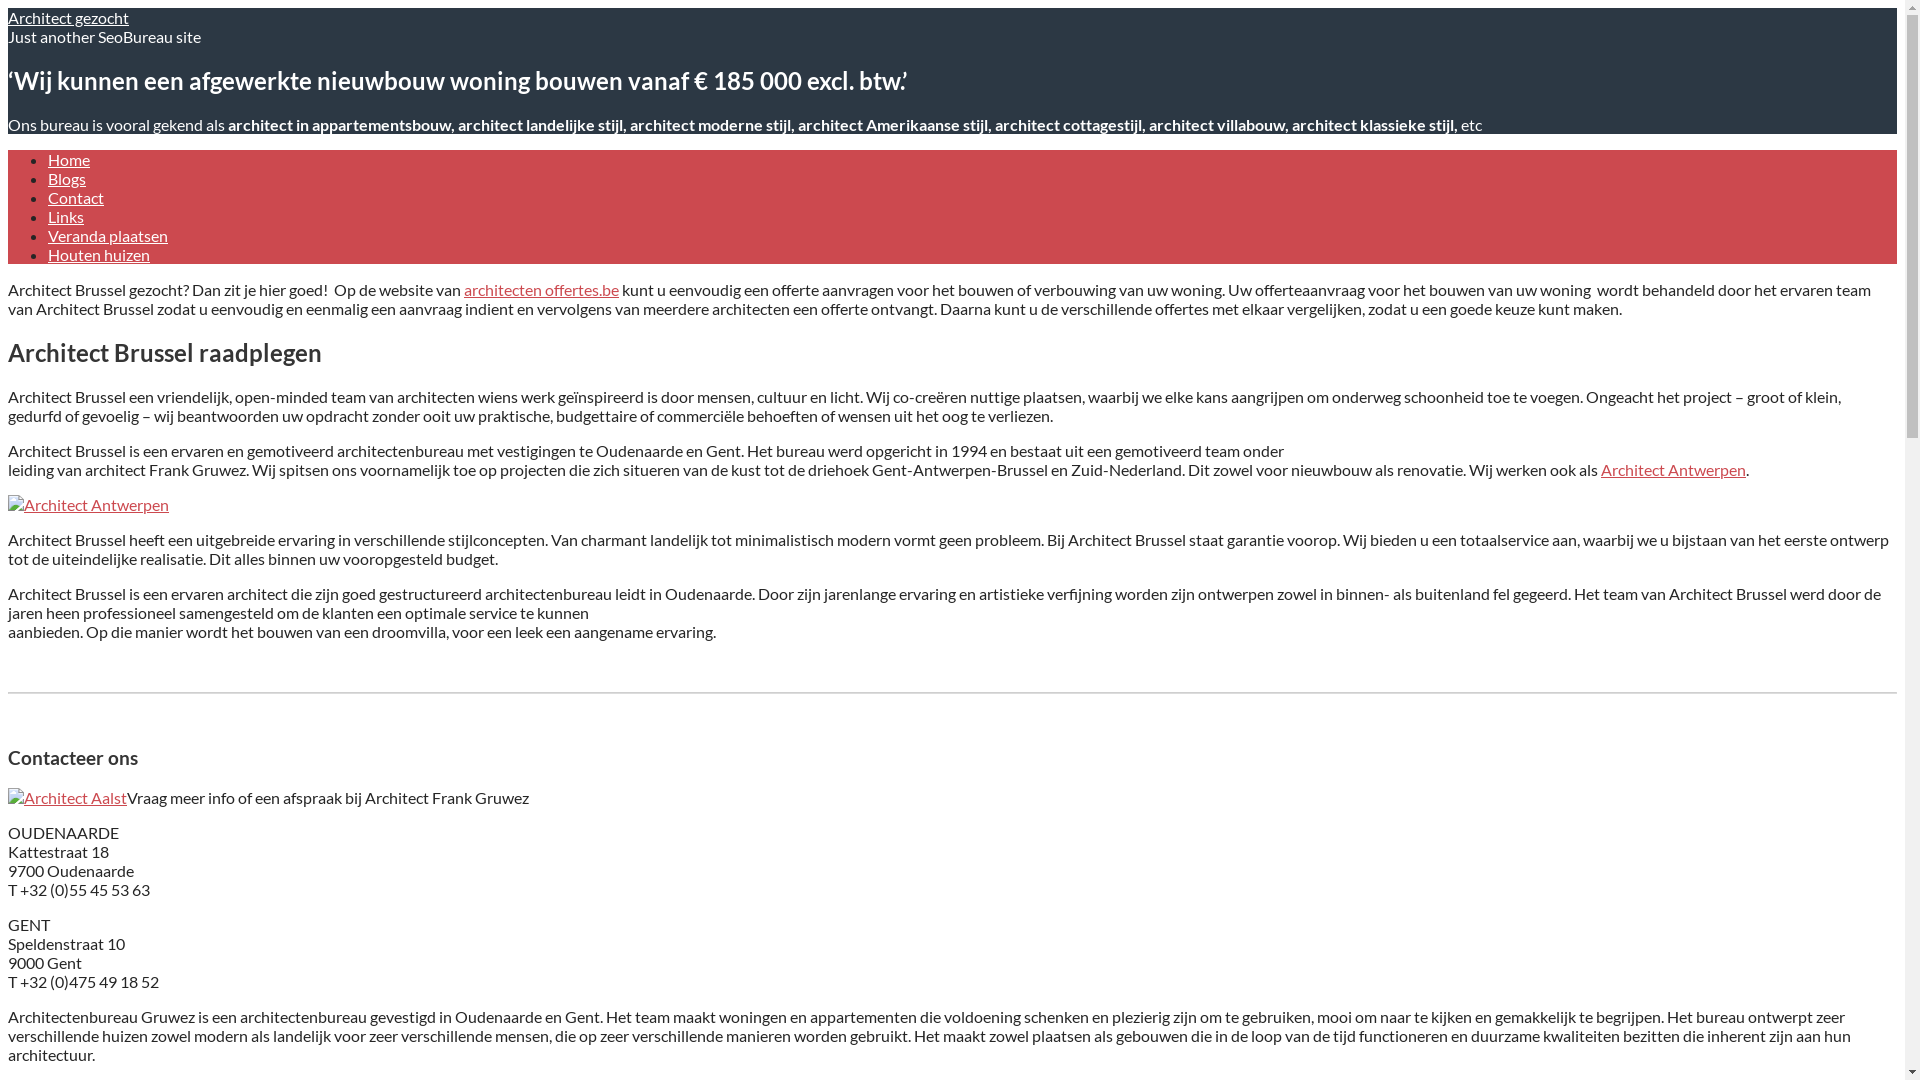 The width and height of the screenshot is (1920, 1080). Describe the element at coordinates (76, 198) in the screenshot. I see `Contact` at that location.